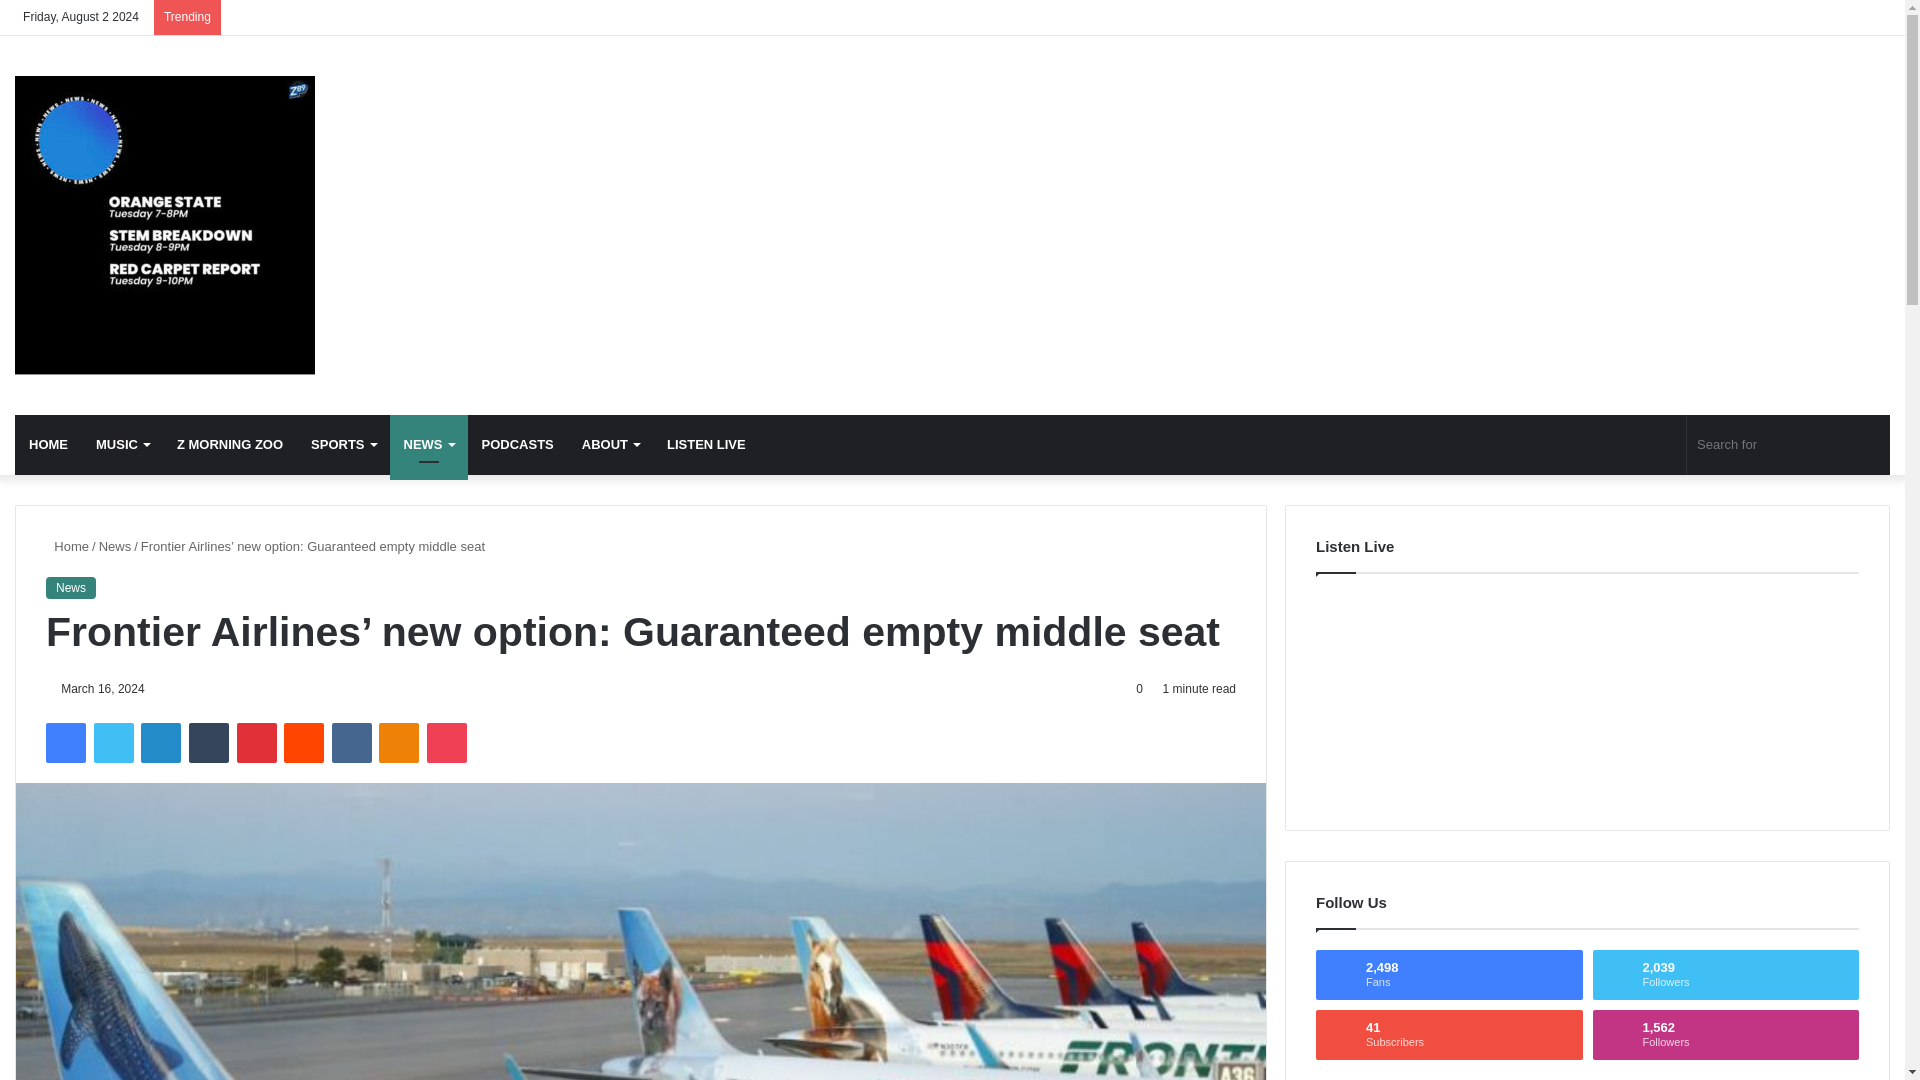  Describe the element at coordinates (208, 742) in the screenshot. I see `Tumblr` at that location.